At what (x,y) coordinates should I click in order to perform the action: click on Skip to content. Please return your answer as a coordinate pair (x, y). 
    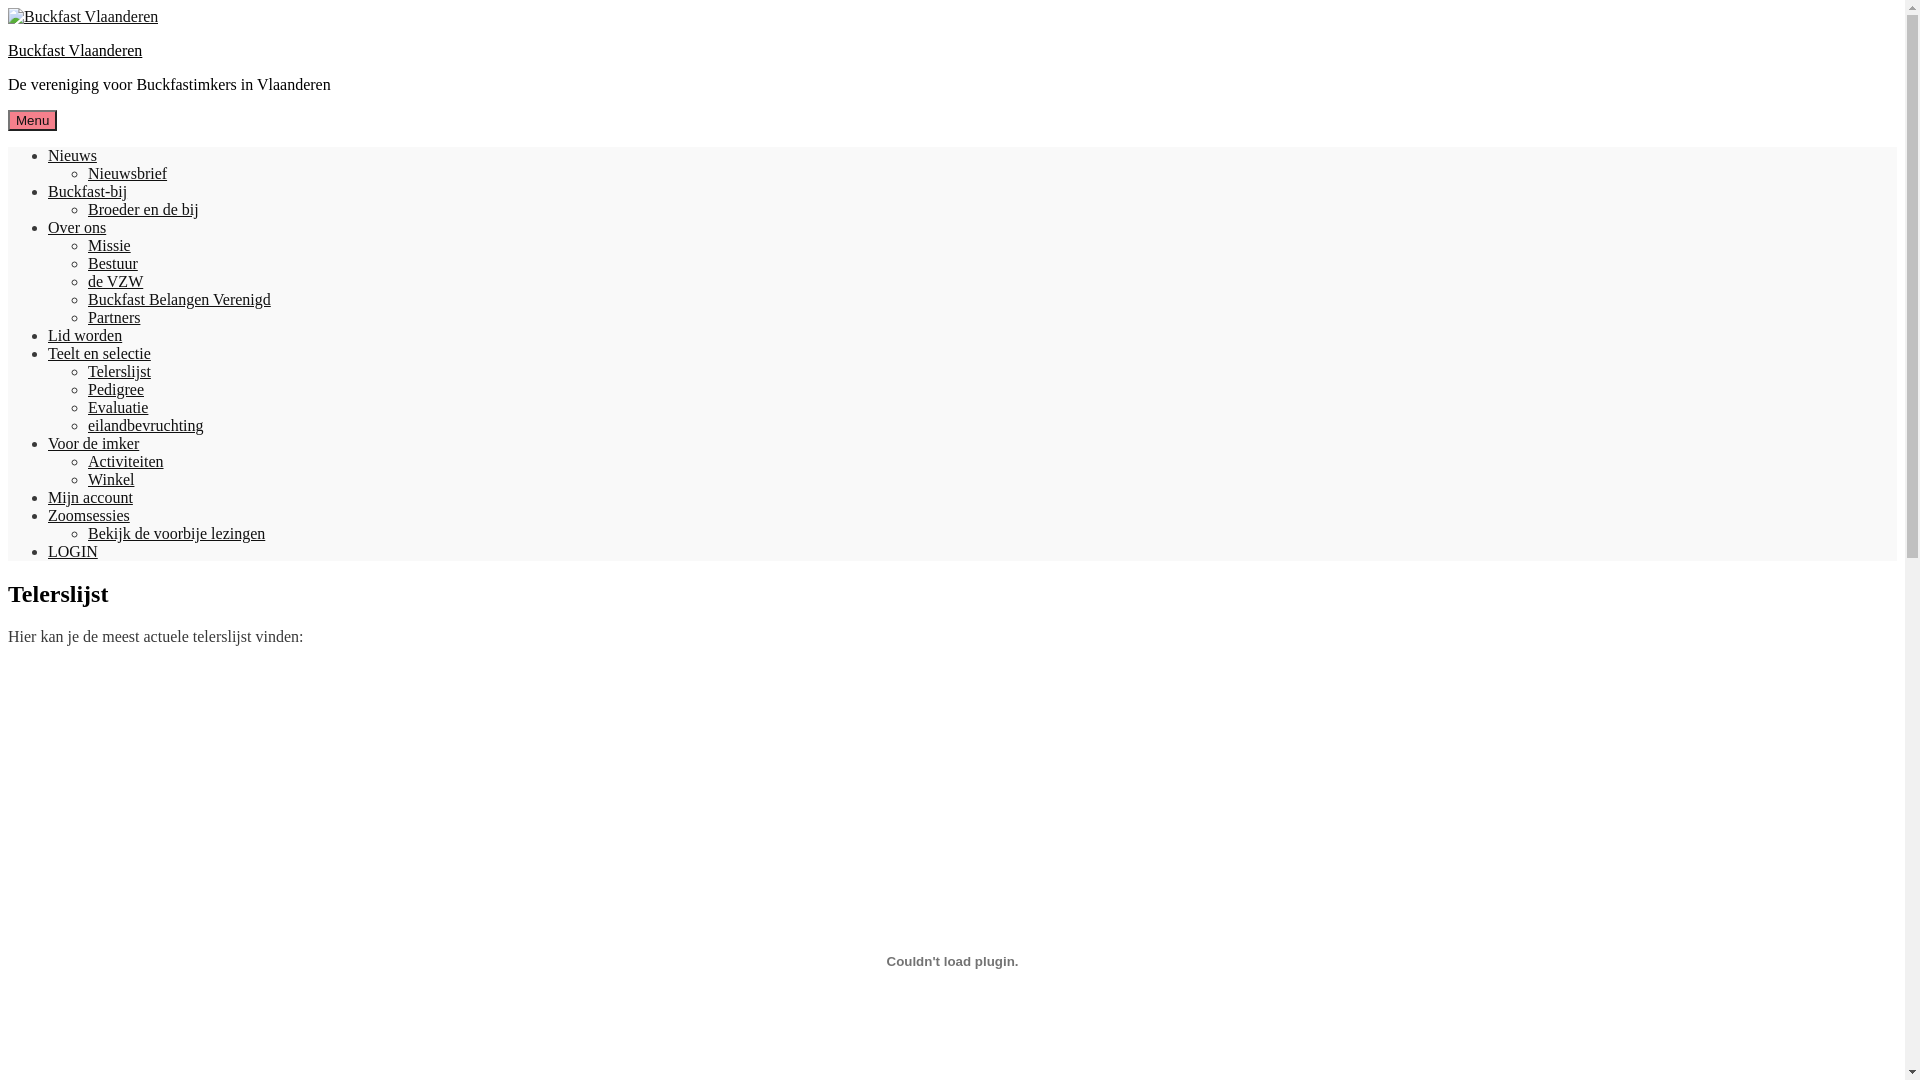
    Looking at the image, I should click on (8, 8).